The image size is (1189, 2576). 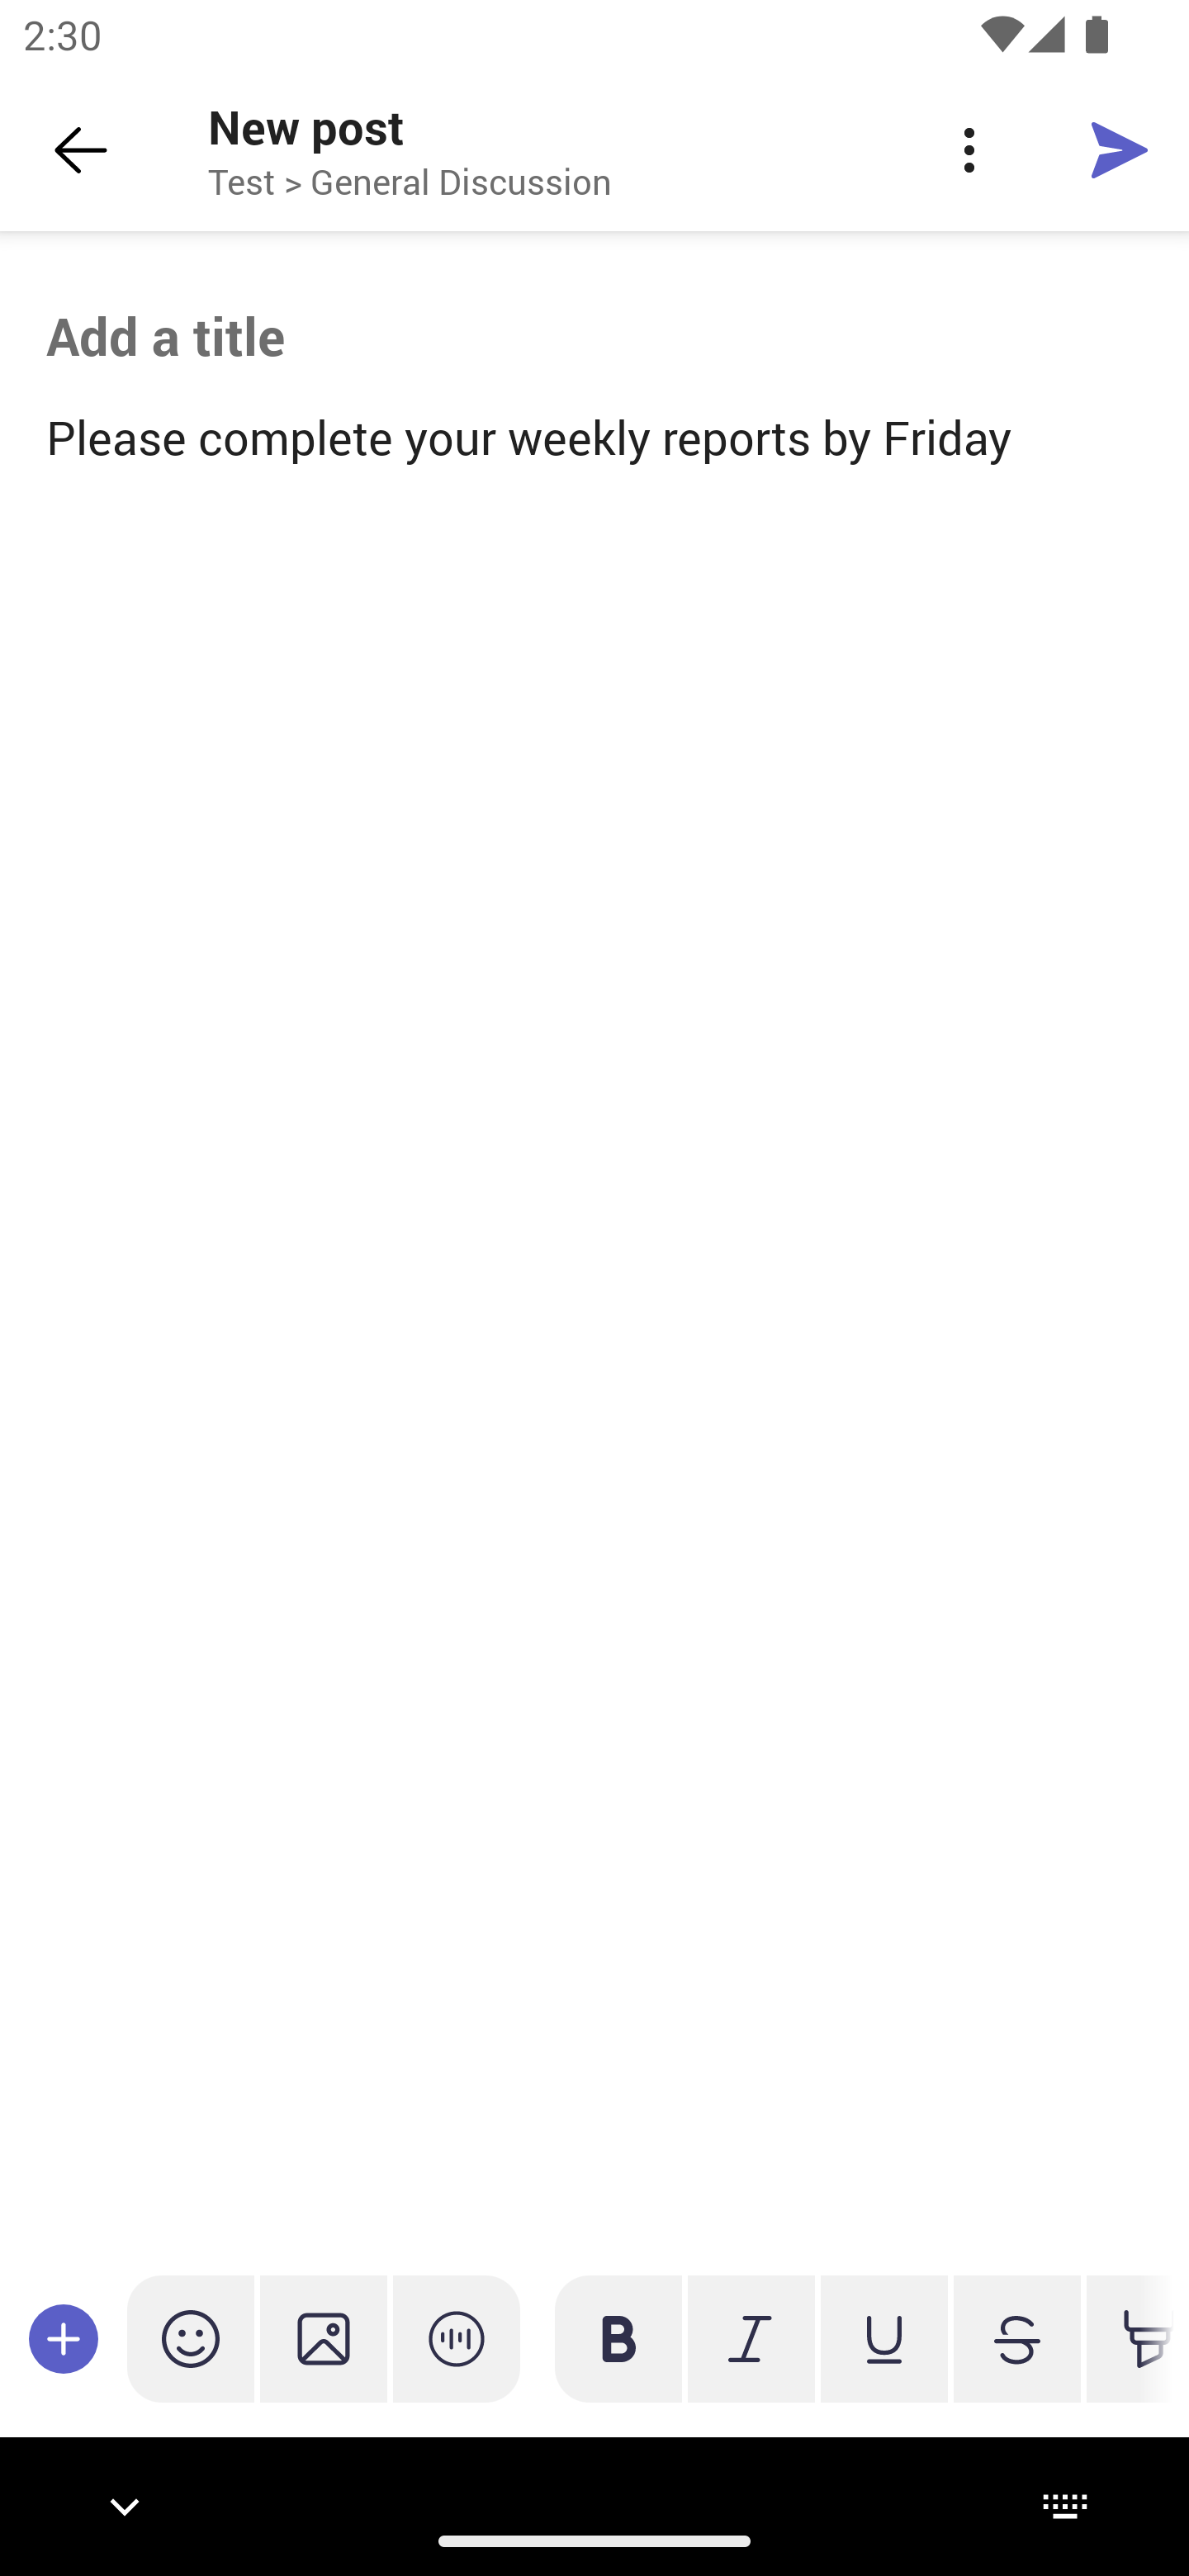 I want to click on Compose options, collapsed, so click(x=64, y=2338).